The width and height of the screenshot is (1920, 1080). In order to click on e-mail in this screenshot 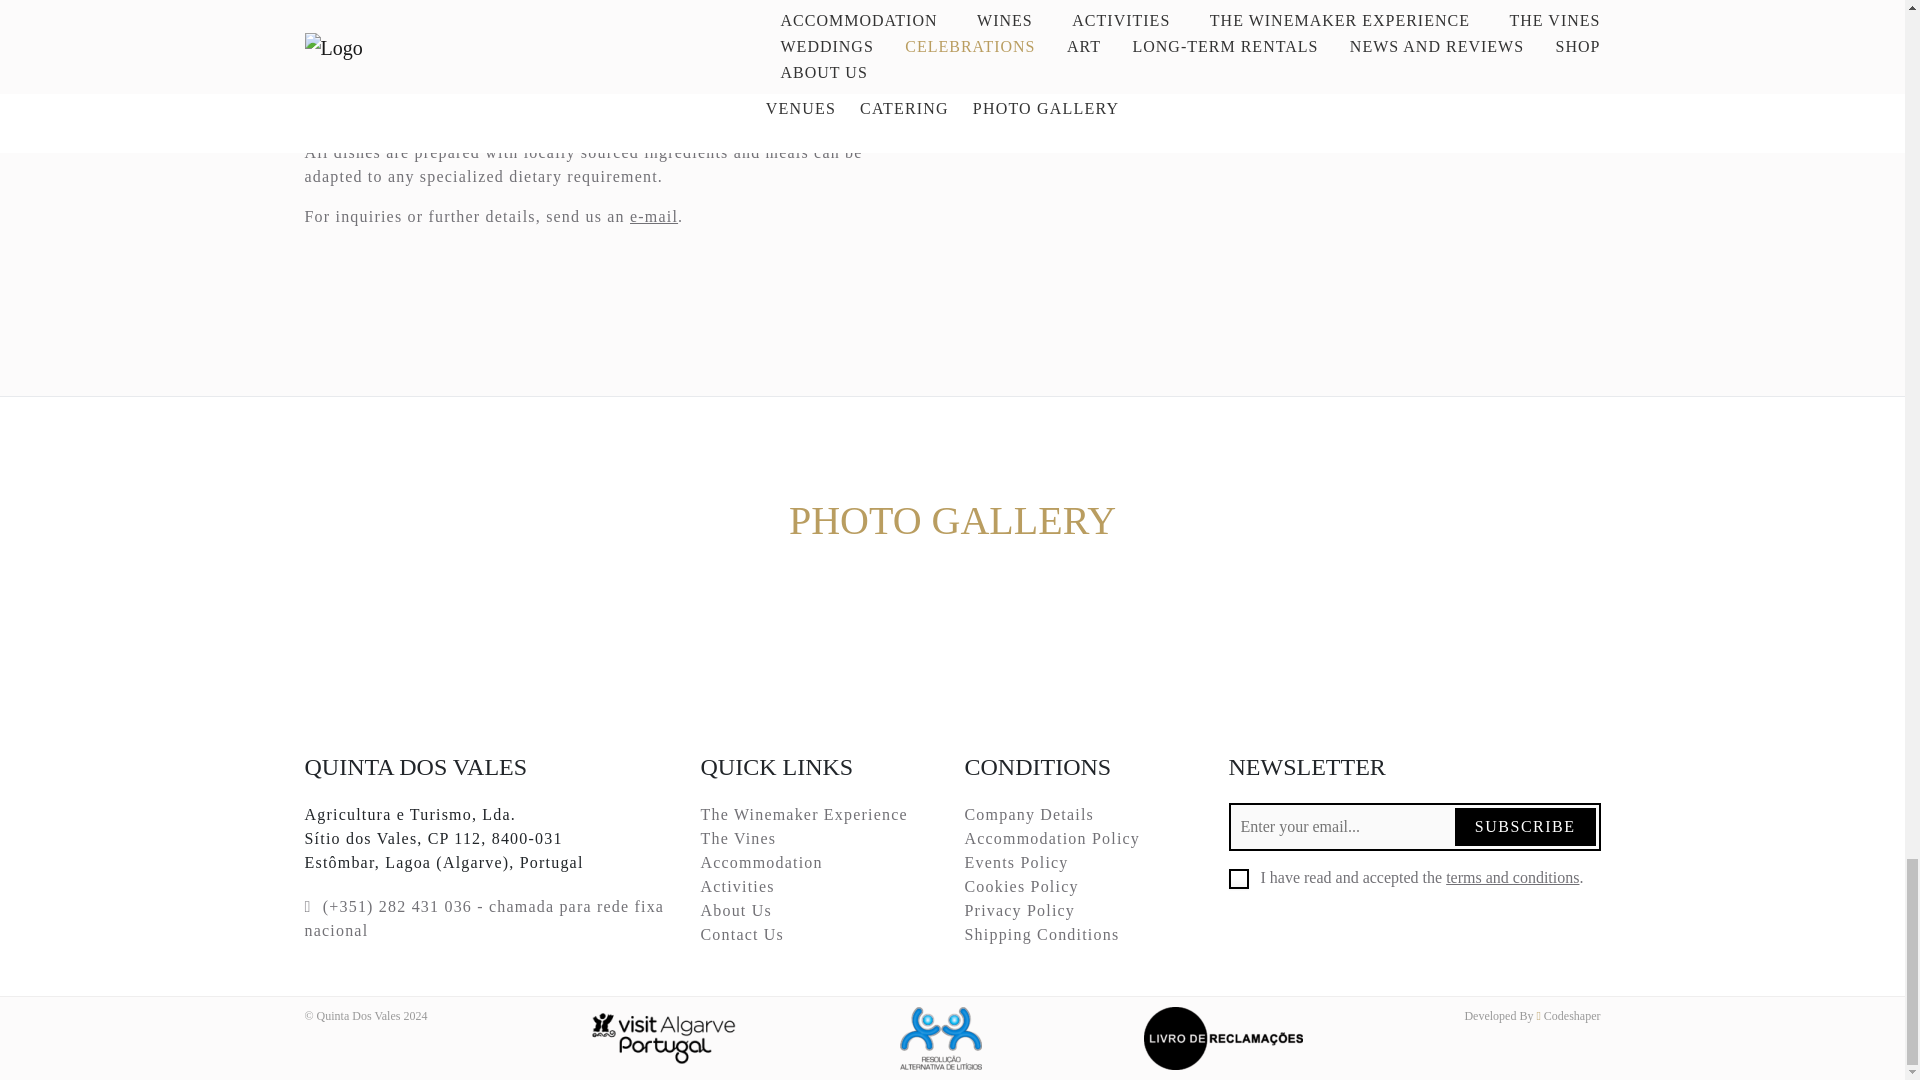, I will do `click(653, 216)`.